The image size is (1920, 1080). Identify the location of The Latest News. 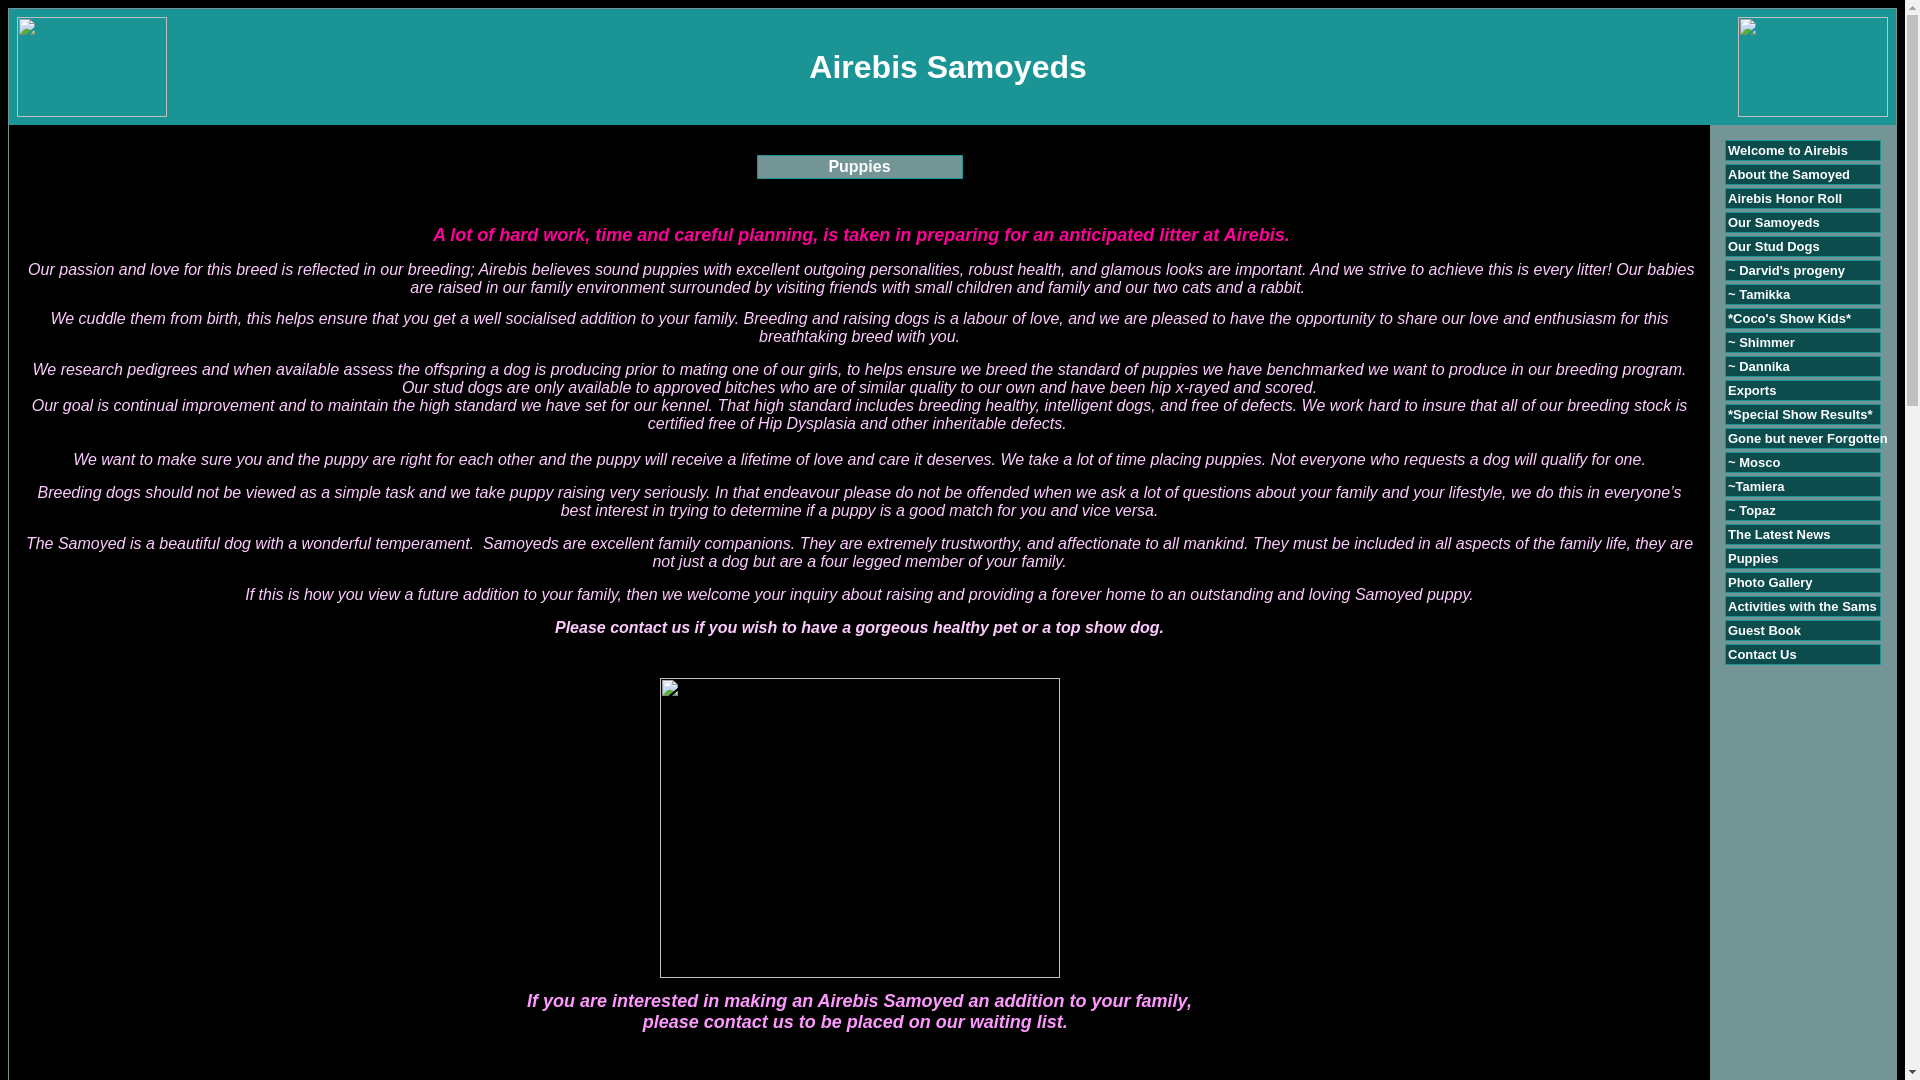
(1780, 534).